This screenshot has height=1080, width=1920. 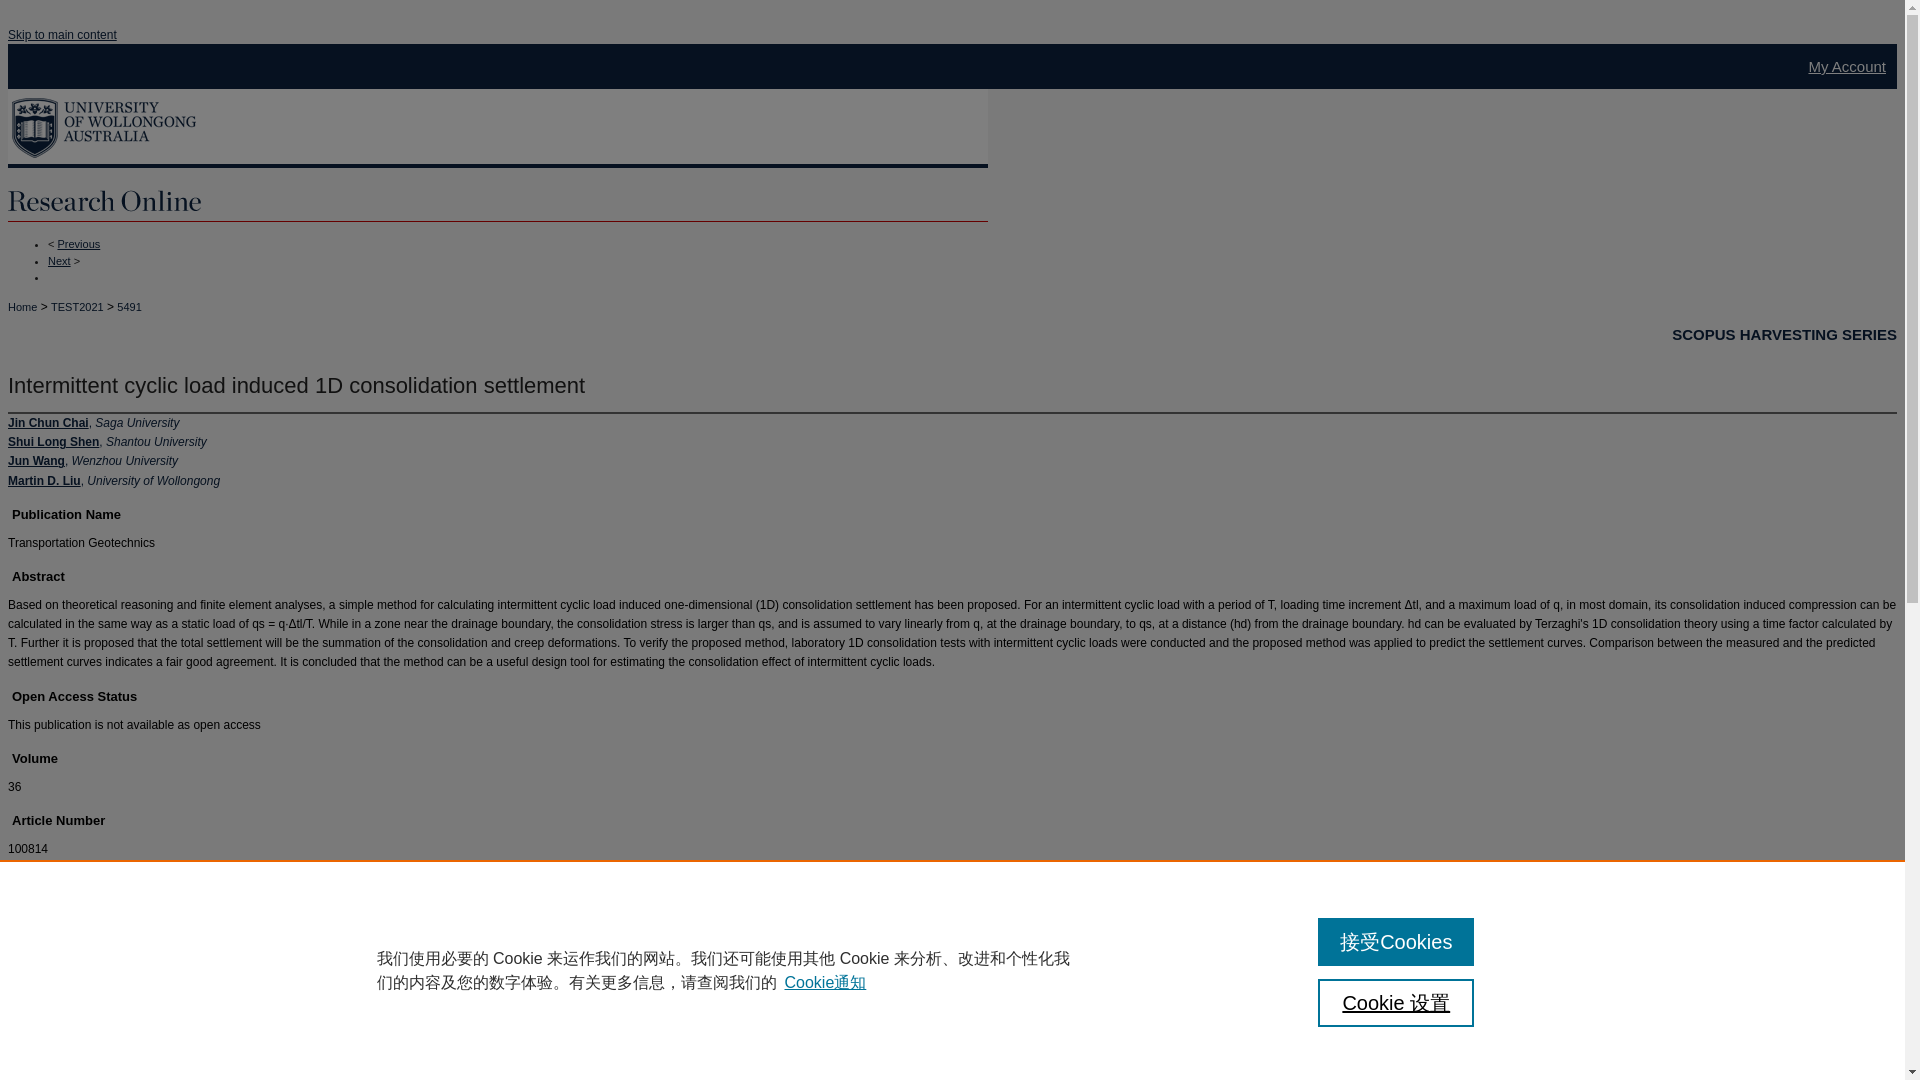 I want to click on 5491, so click(x=128, y=306).